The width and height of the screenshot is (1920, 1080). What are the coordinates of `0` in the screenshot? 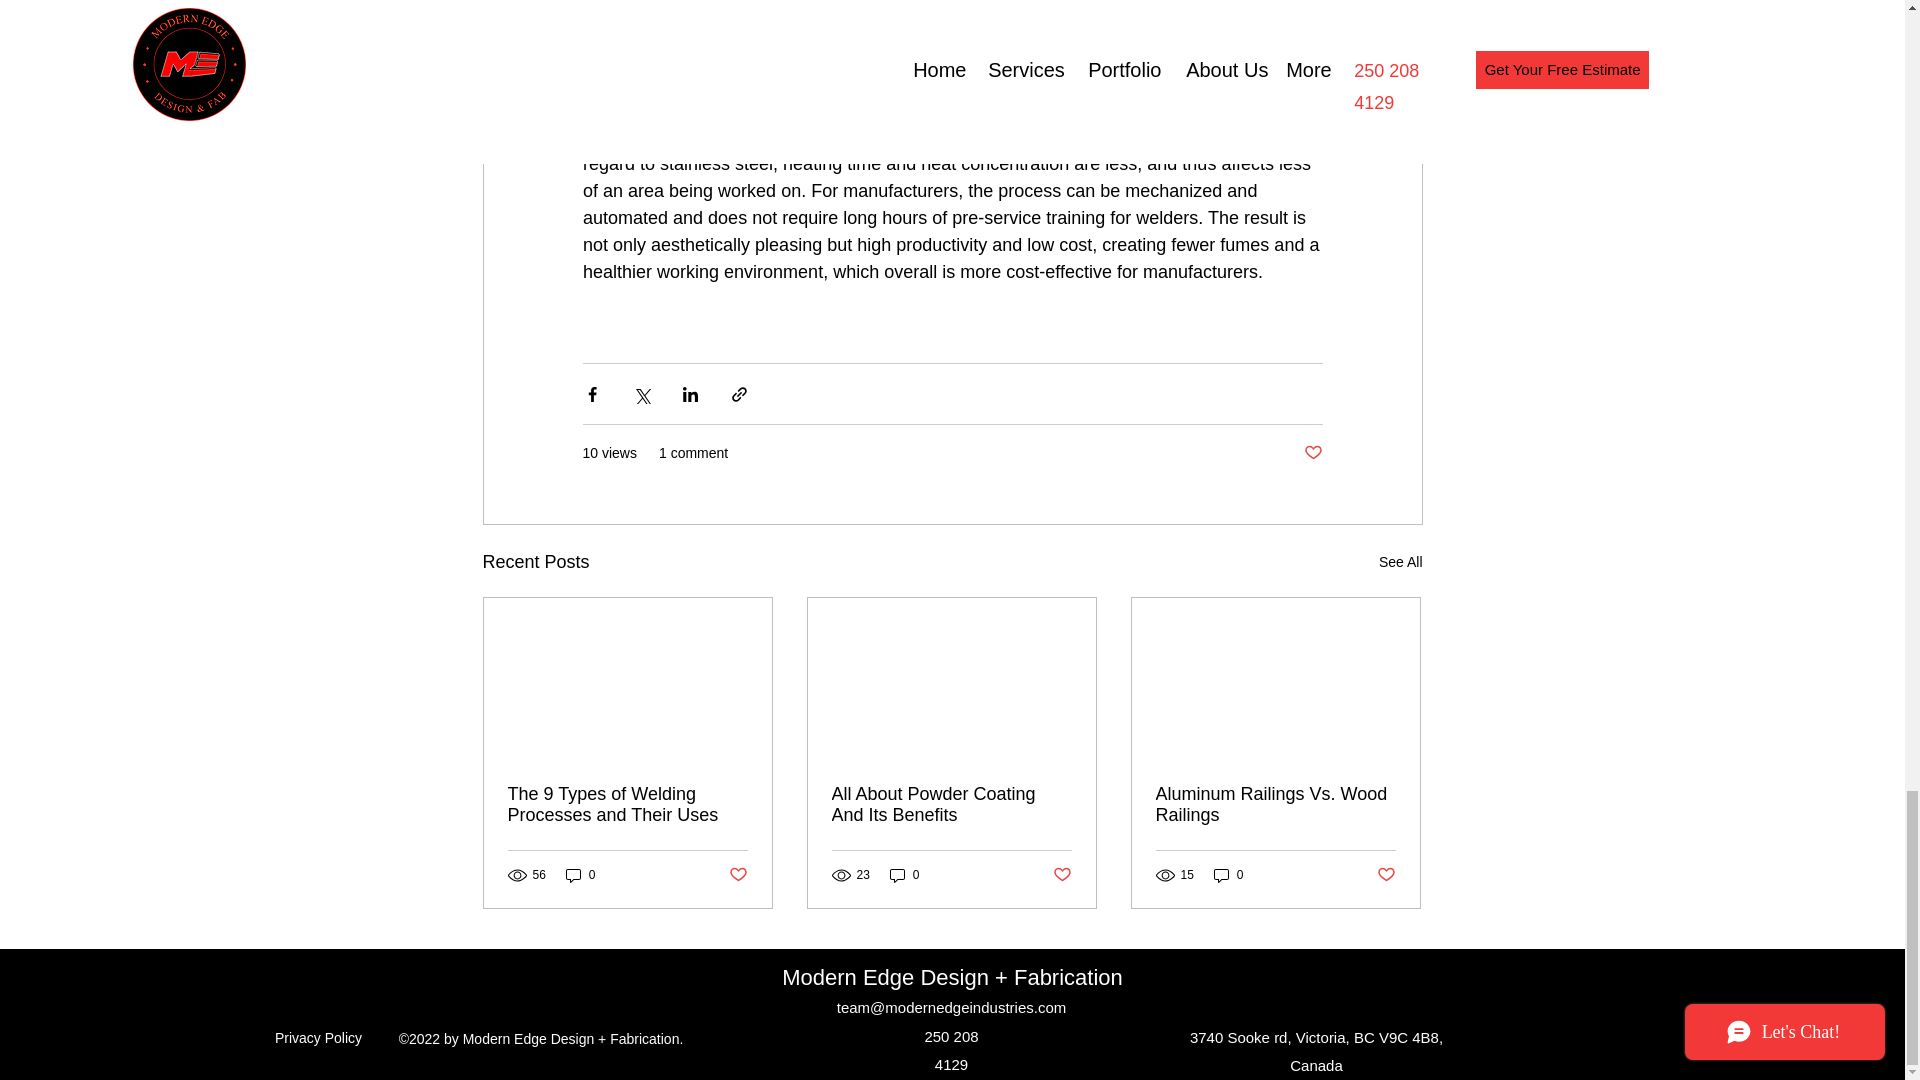 It's located at (580, 875).